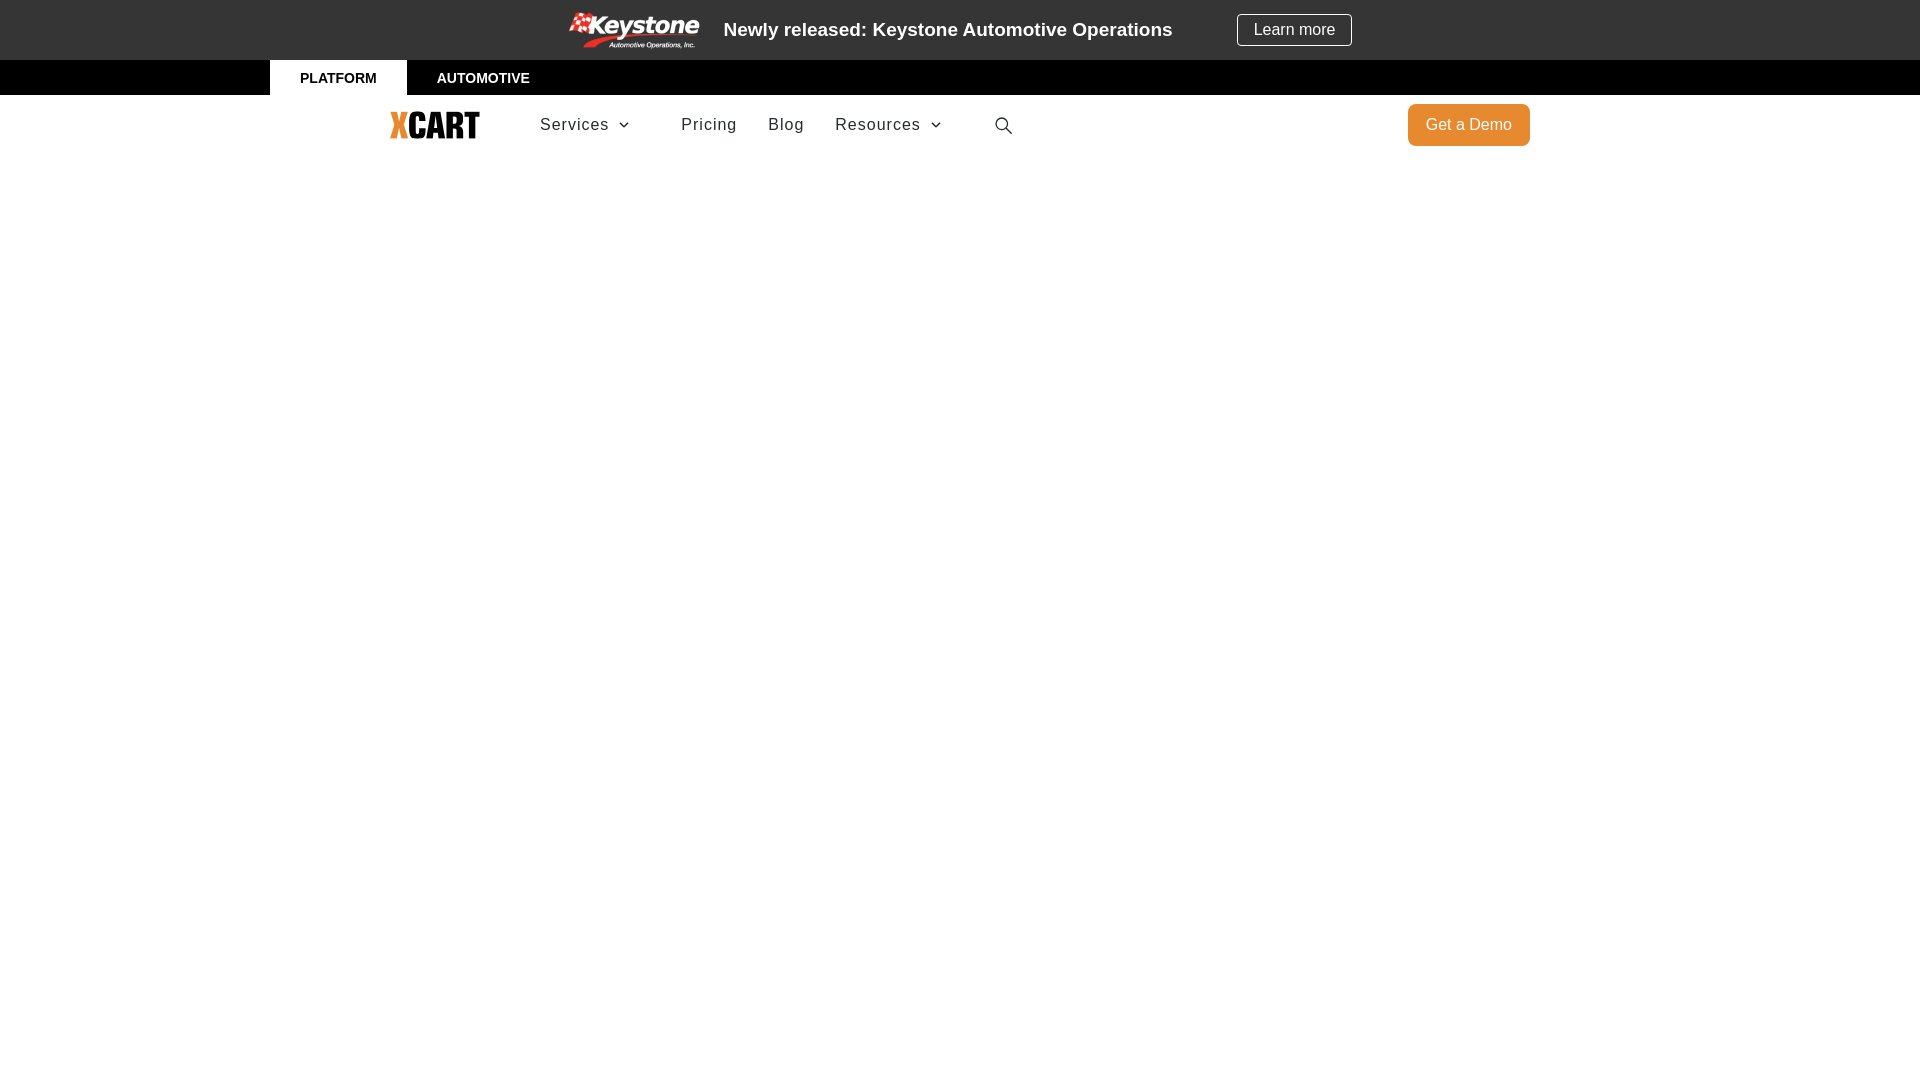 This screenshot has height=1080, width=1920. I want to click on Pricing, so click(709, 124).